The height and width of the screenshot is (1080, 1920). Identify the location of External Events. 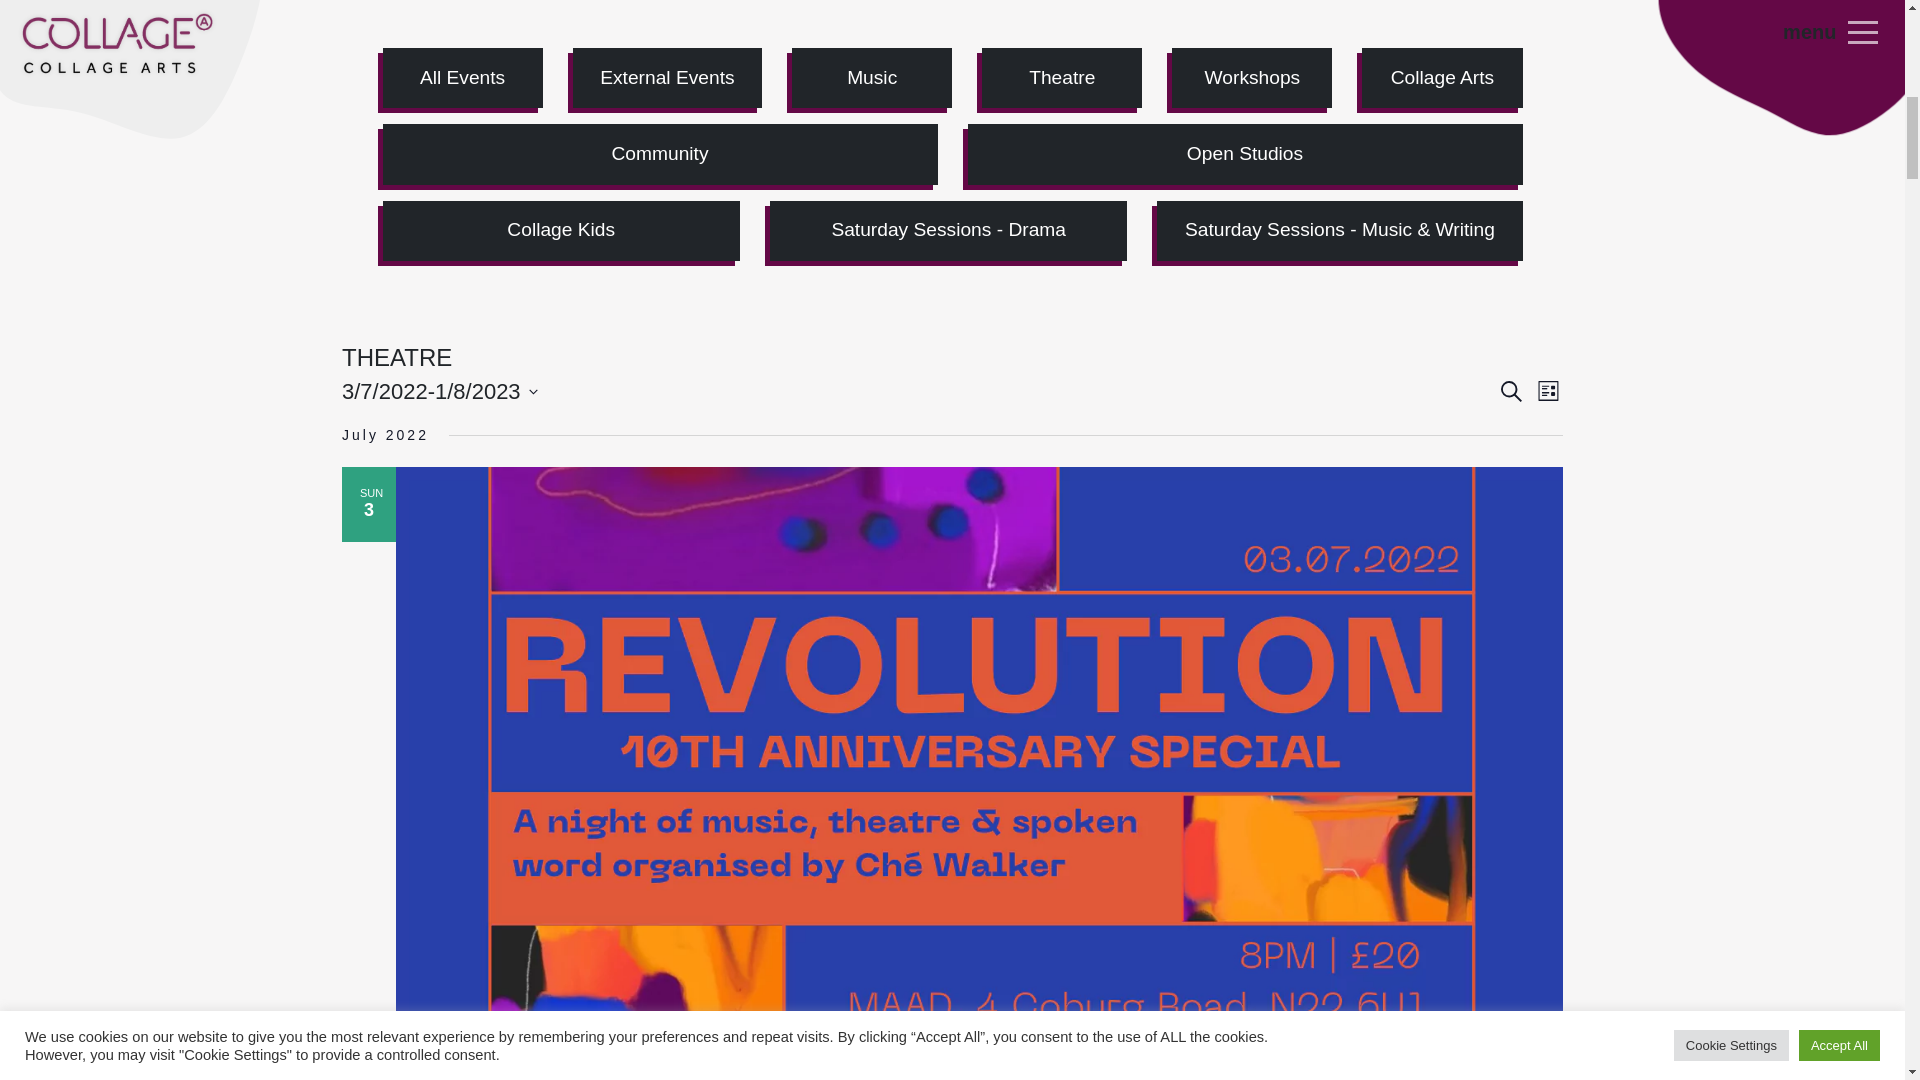
(667, 78).